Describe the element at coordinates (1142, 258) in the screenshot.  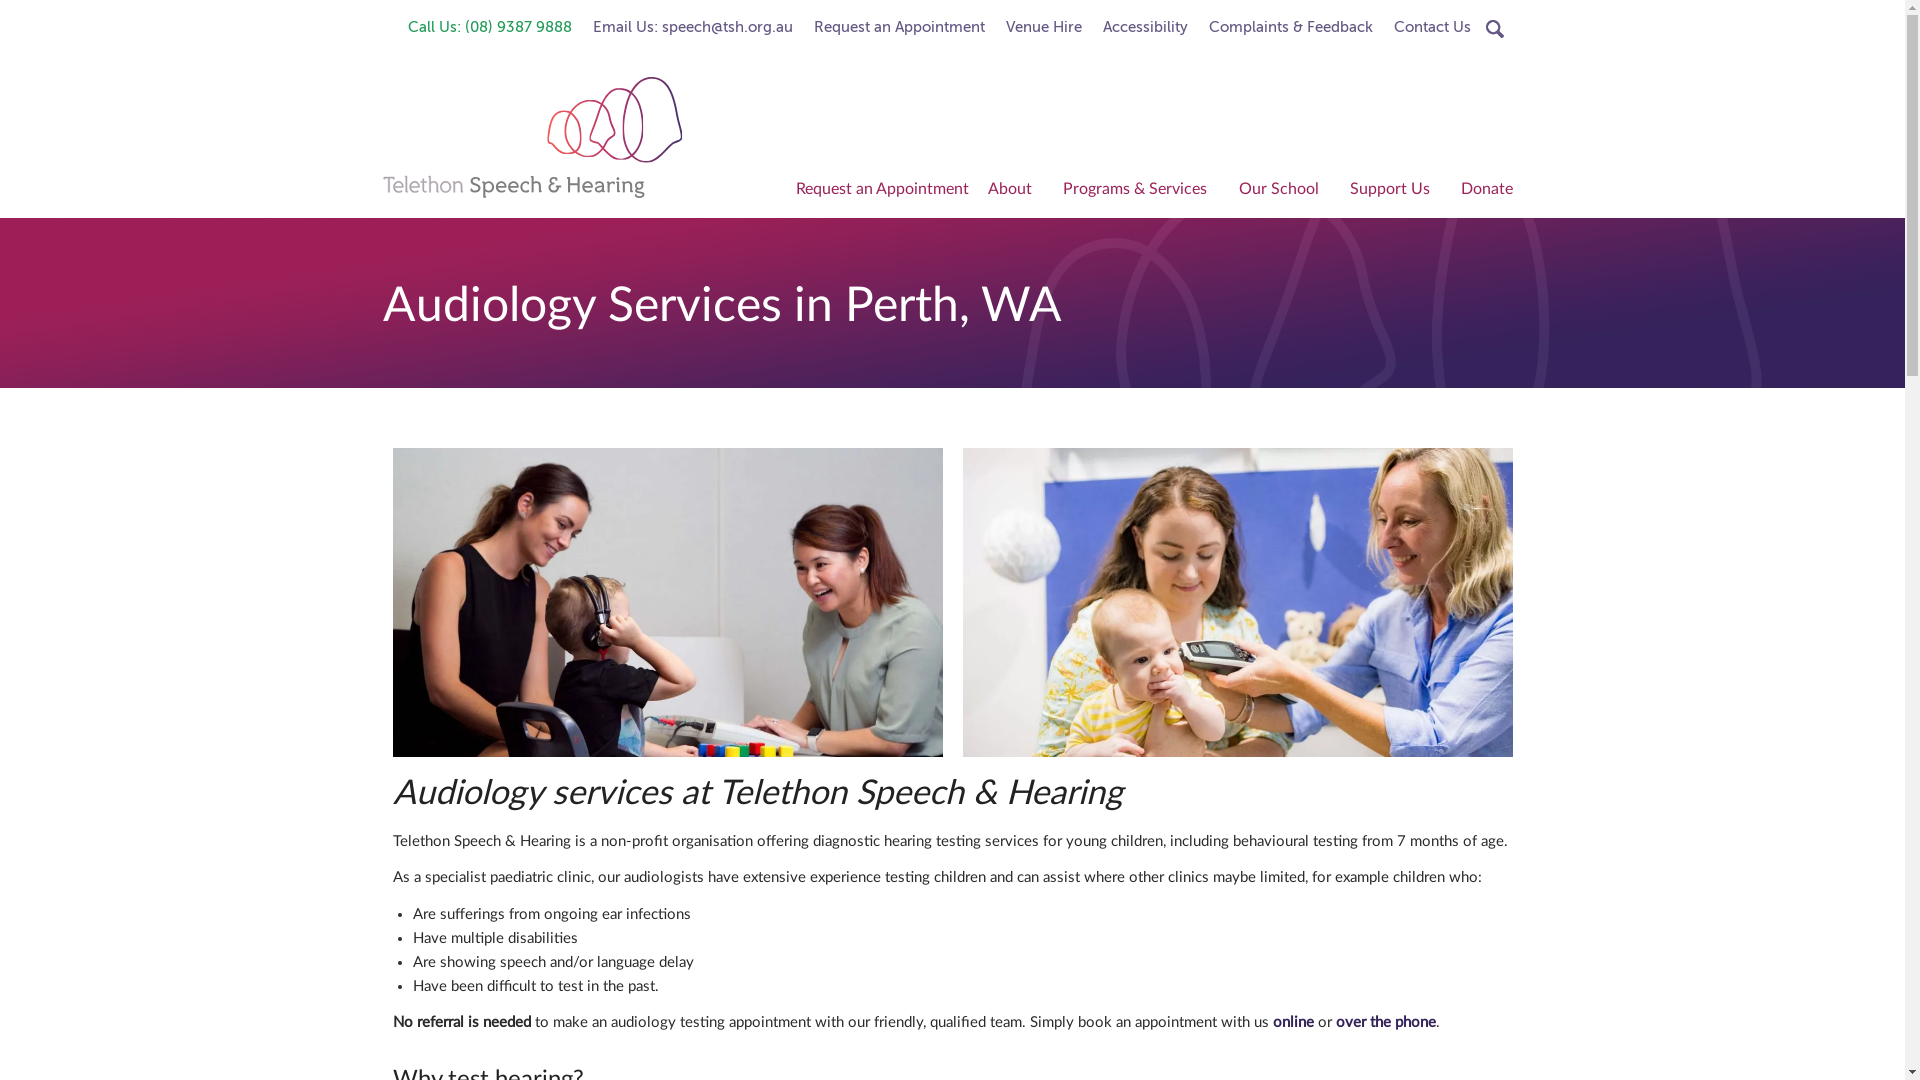
I see `Audiology Services in Perth, WA` at that location.